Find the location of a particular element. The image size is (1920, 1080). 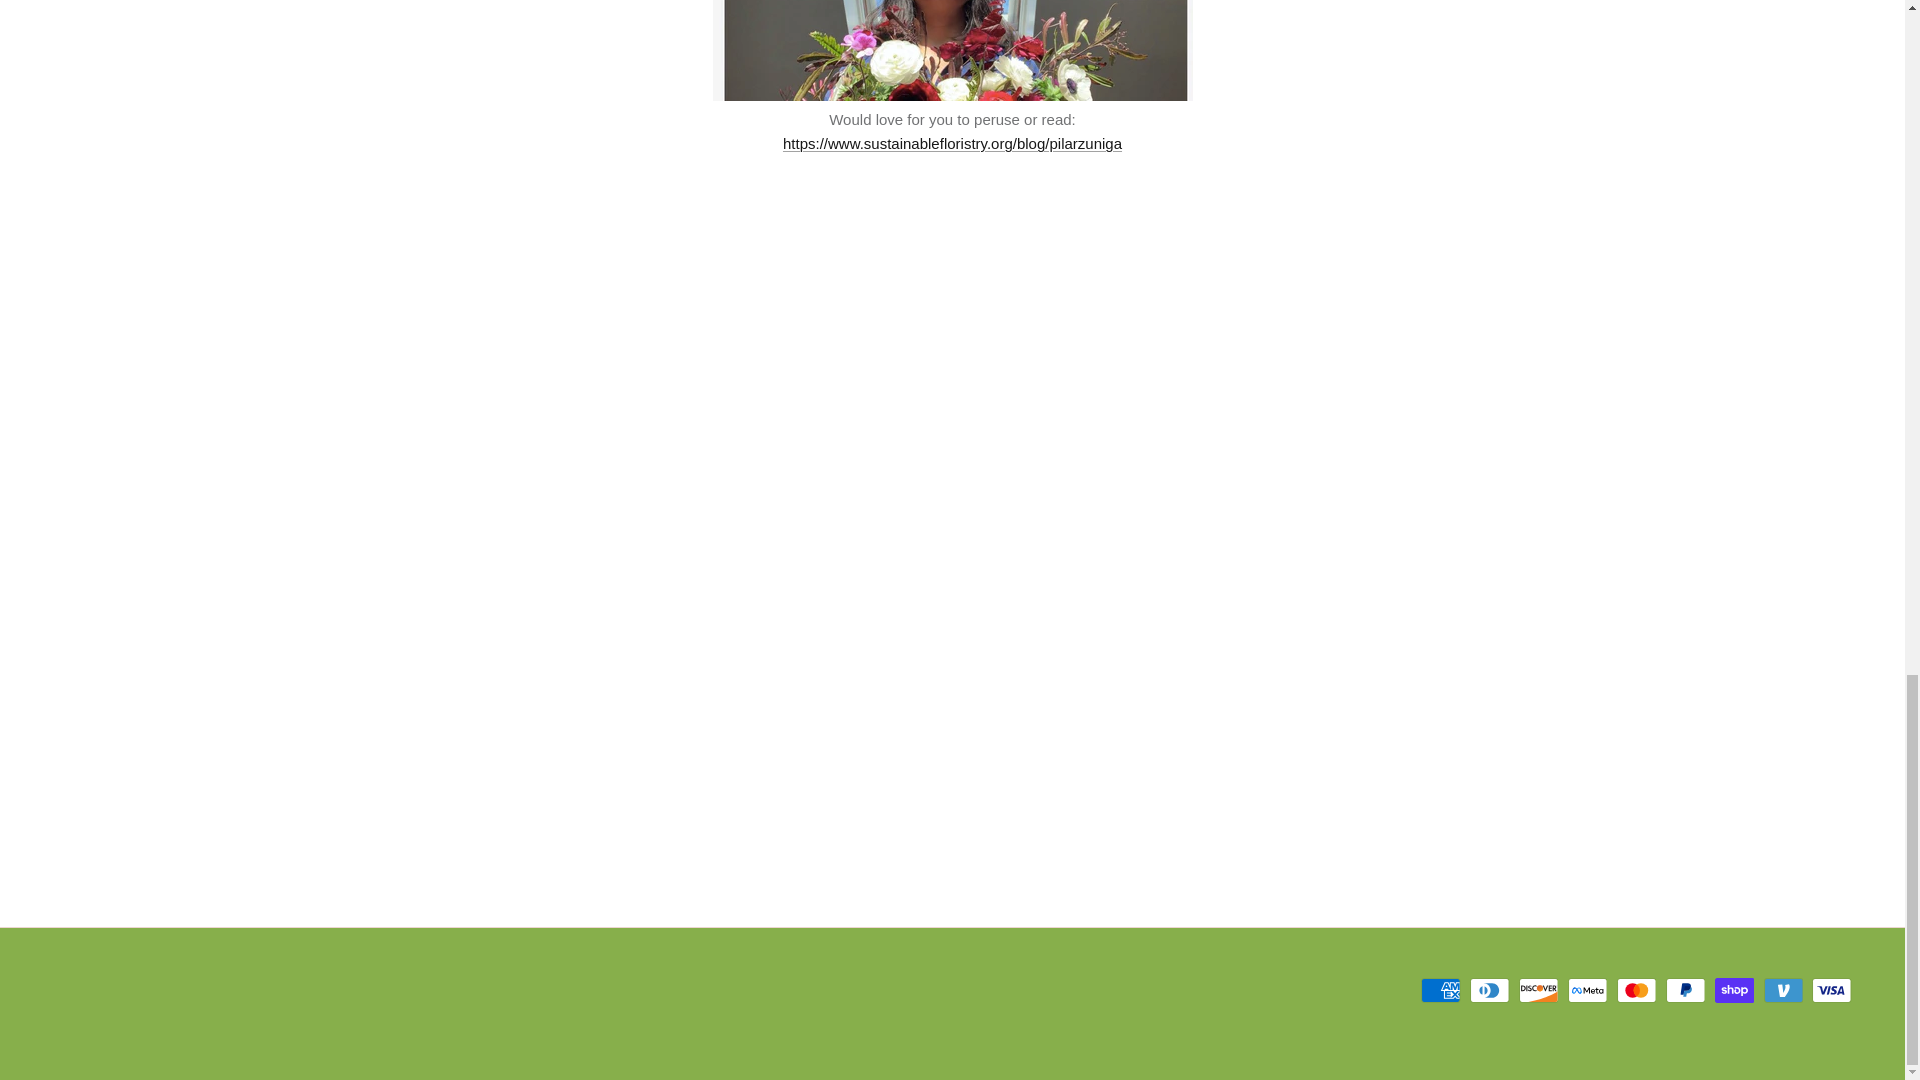

Venmo is located at coordinates (1783, 990).